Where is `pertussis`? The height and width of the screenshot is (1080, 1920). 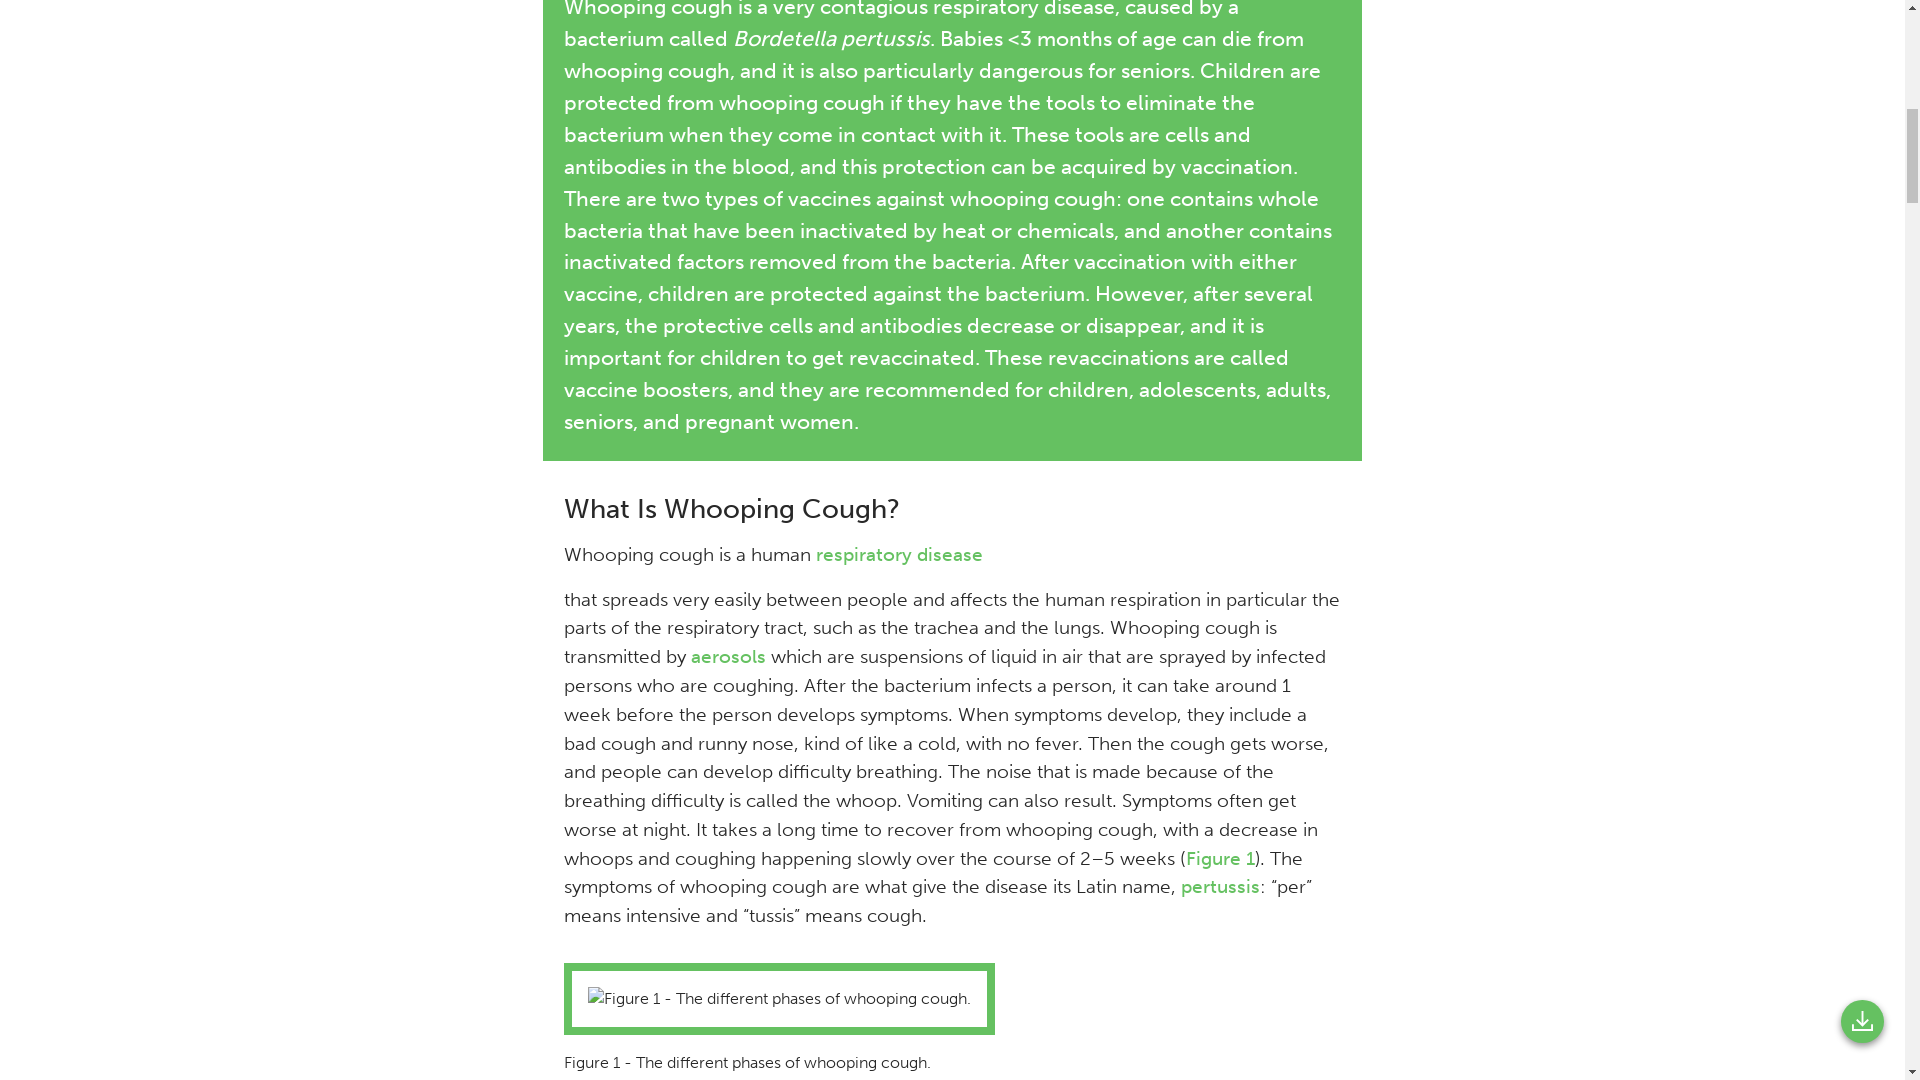
pertussis is located at coordinates (1220, 886).